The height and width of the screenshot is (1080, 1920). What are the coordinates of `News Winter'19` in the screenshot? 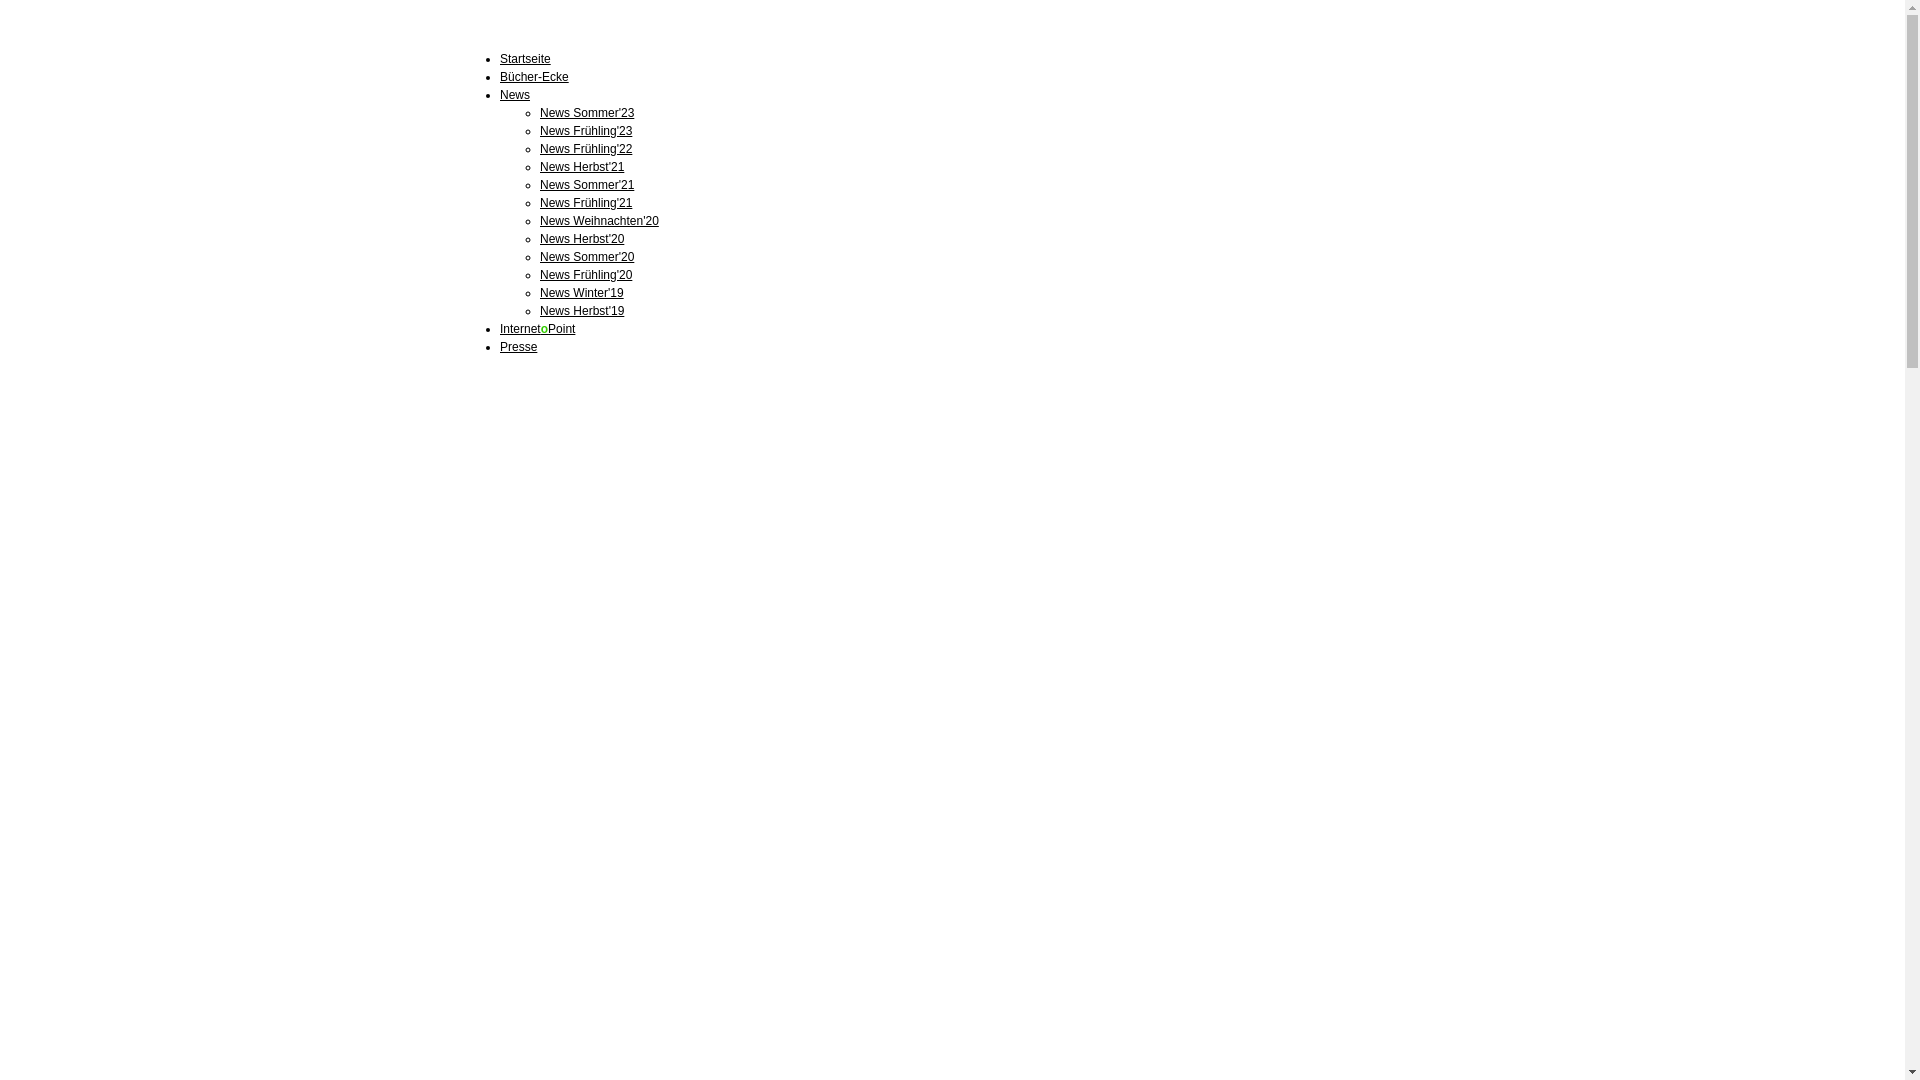 It's located at (582, 293).